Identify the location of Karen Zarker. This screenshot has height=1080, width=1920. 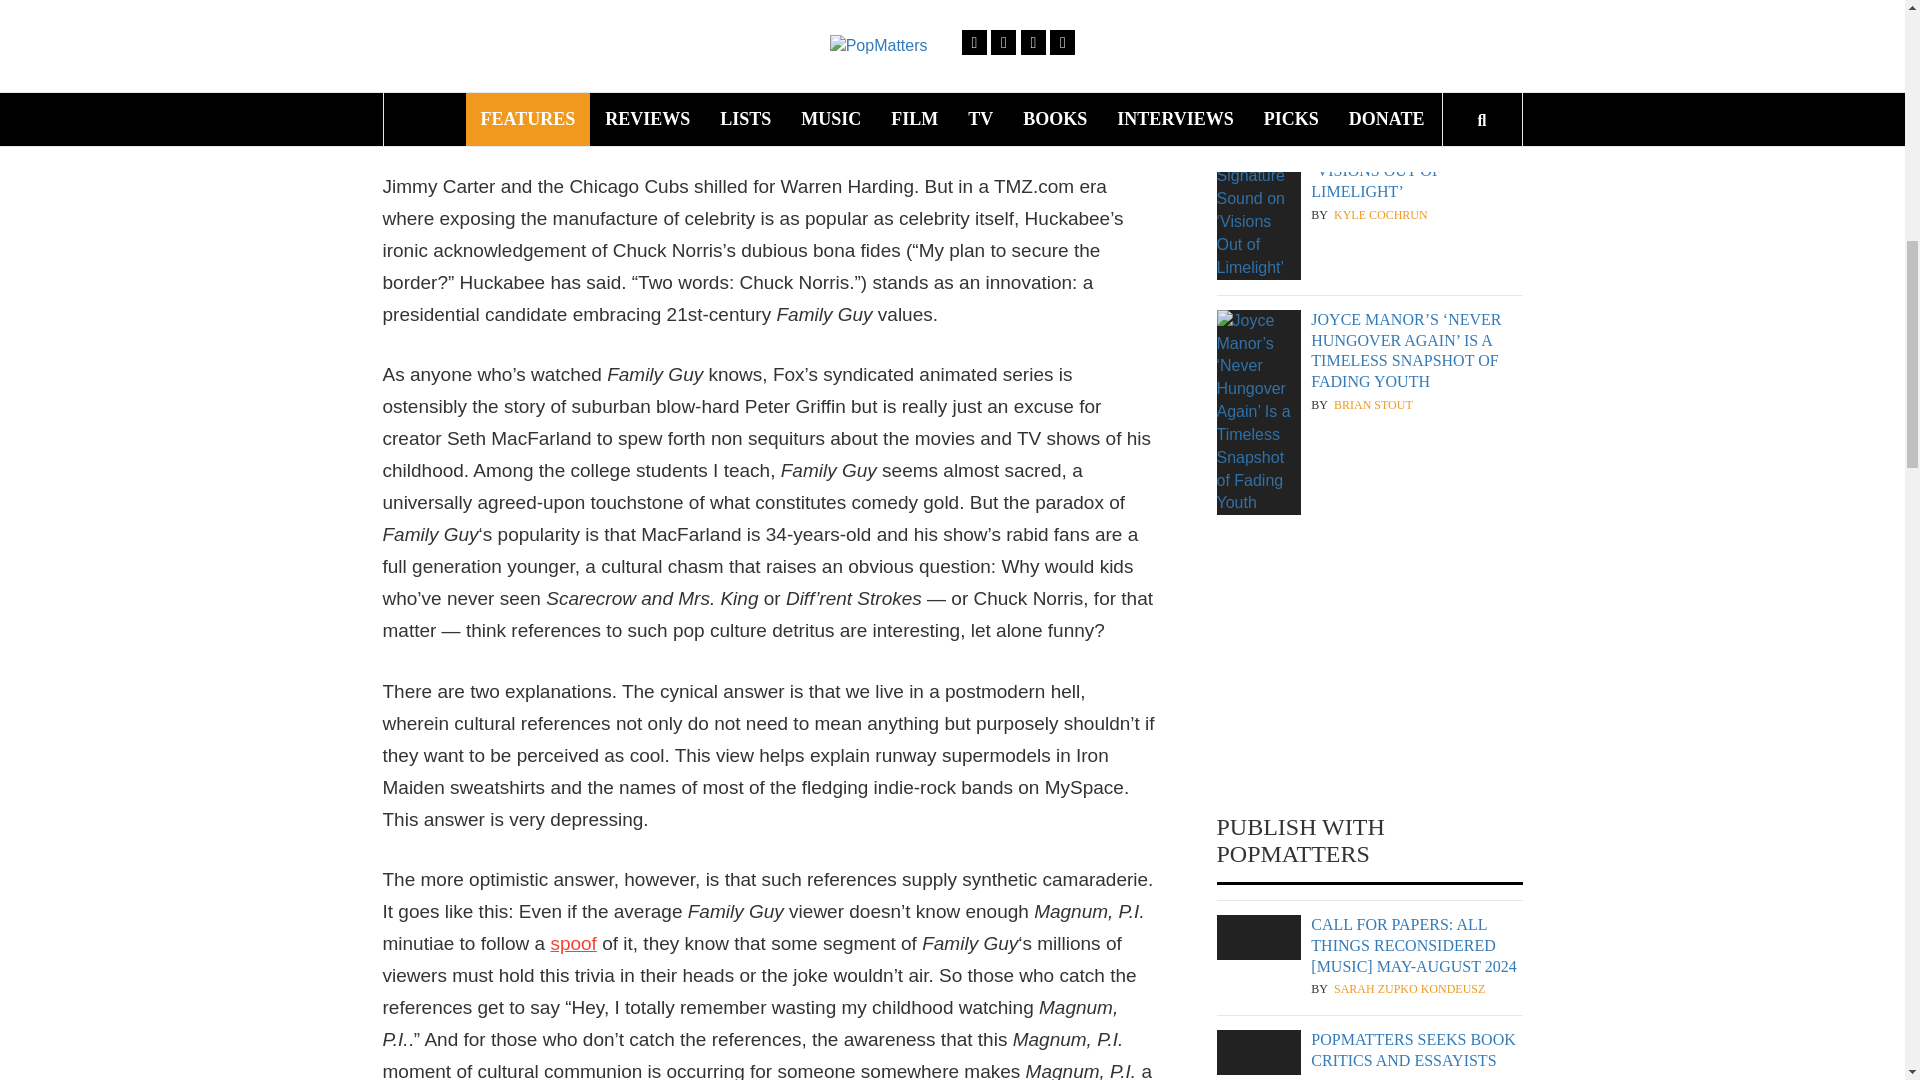
(1380, 1078).